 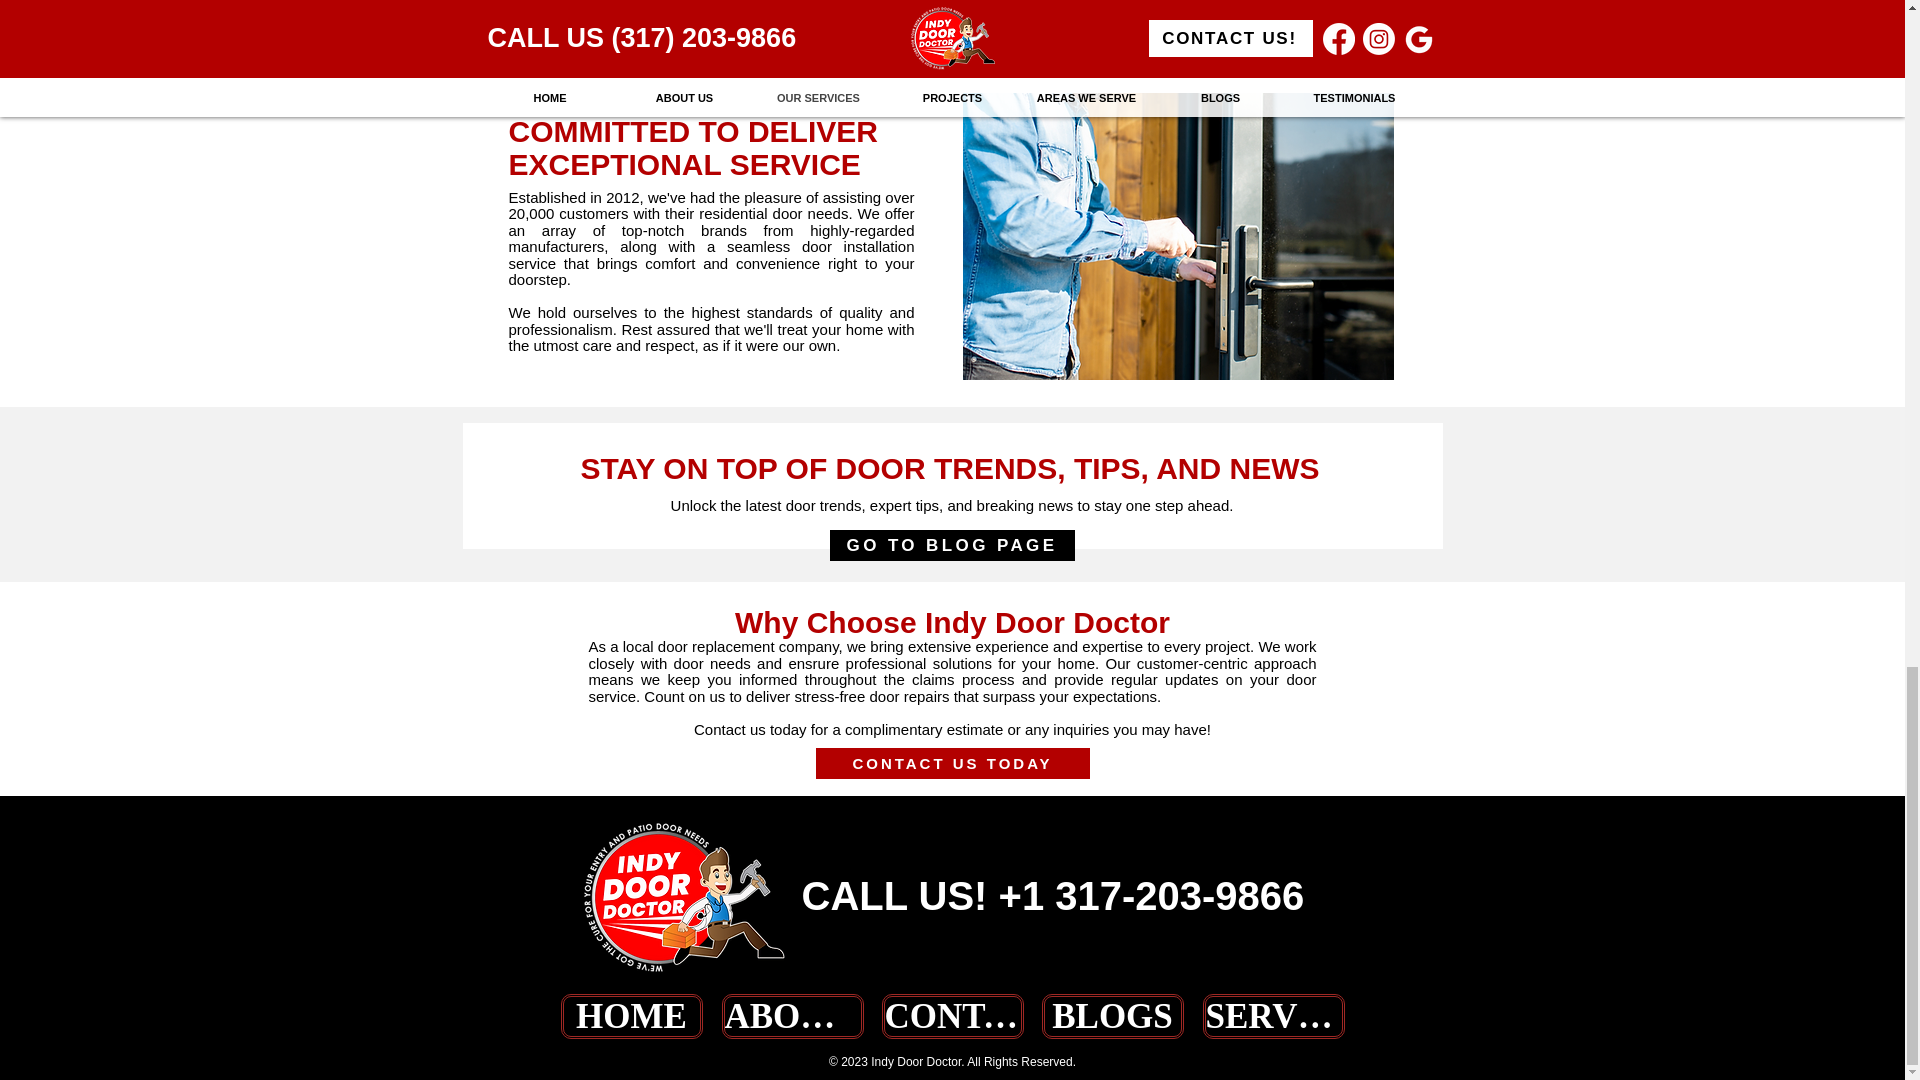 What do you see at coordinates (631, 1016) in the screenshot?
I see `HOME` at bounding box center [631, 1016].